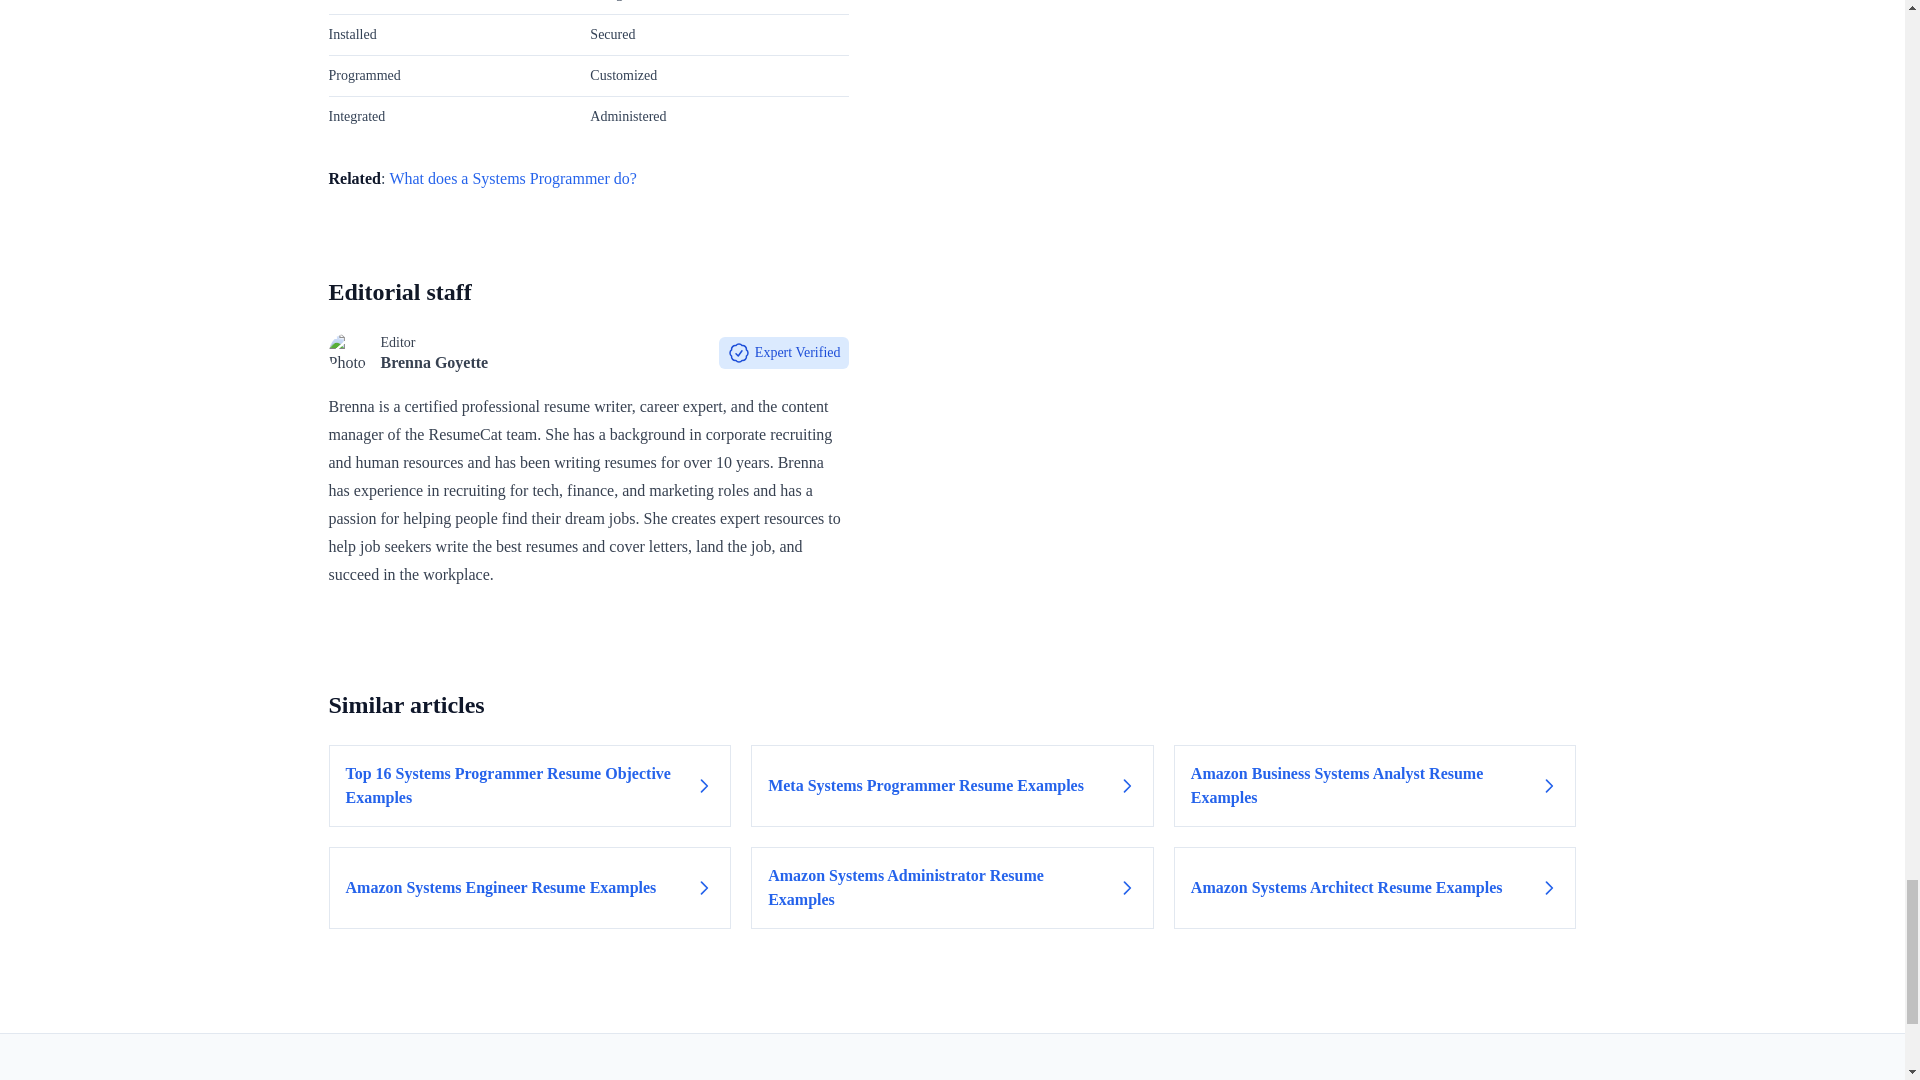  Describe the element at coordinates (530, 887) in the screenshot. I see `Amazon Systems Engineer Resume Examples` at that location.